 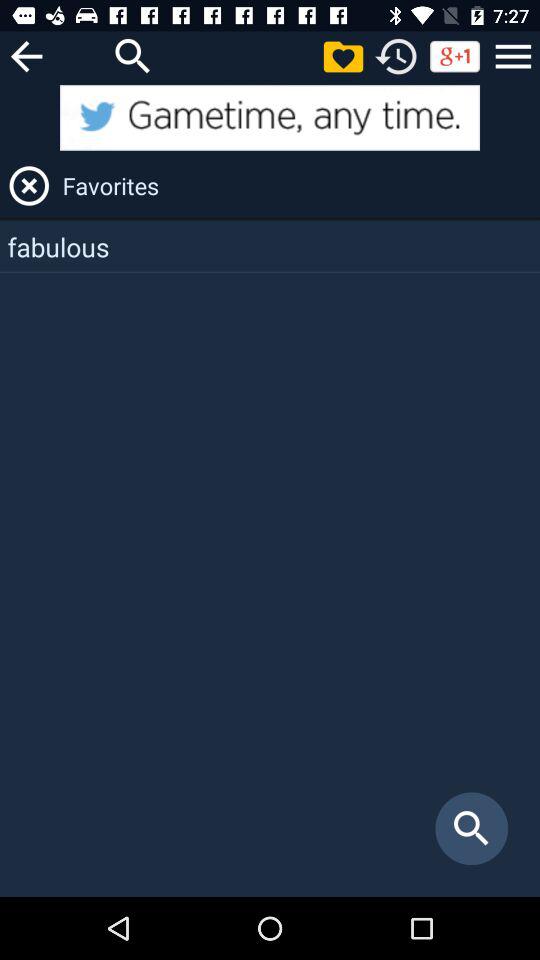 What do you see at coordinates (513, 56) in the screenshot?
I see `select the app above favorites app` at bounding box center [513, 56].